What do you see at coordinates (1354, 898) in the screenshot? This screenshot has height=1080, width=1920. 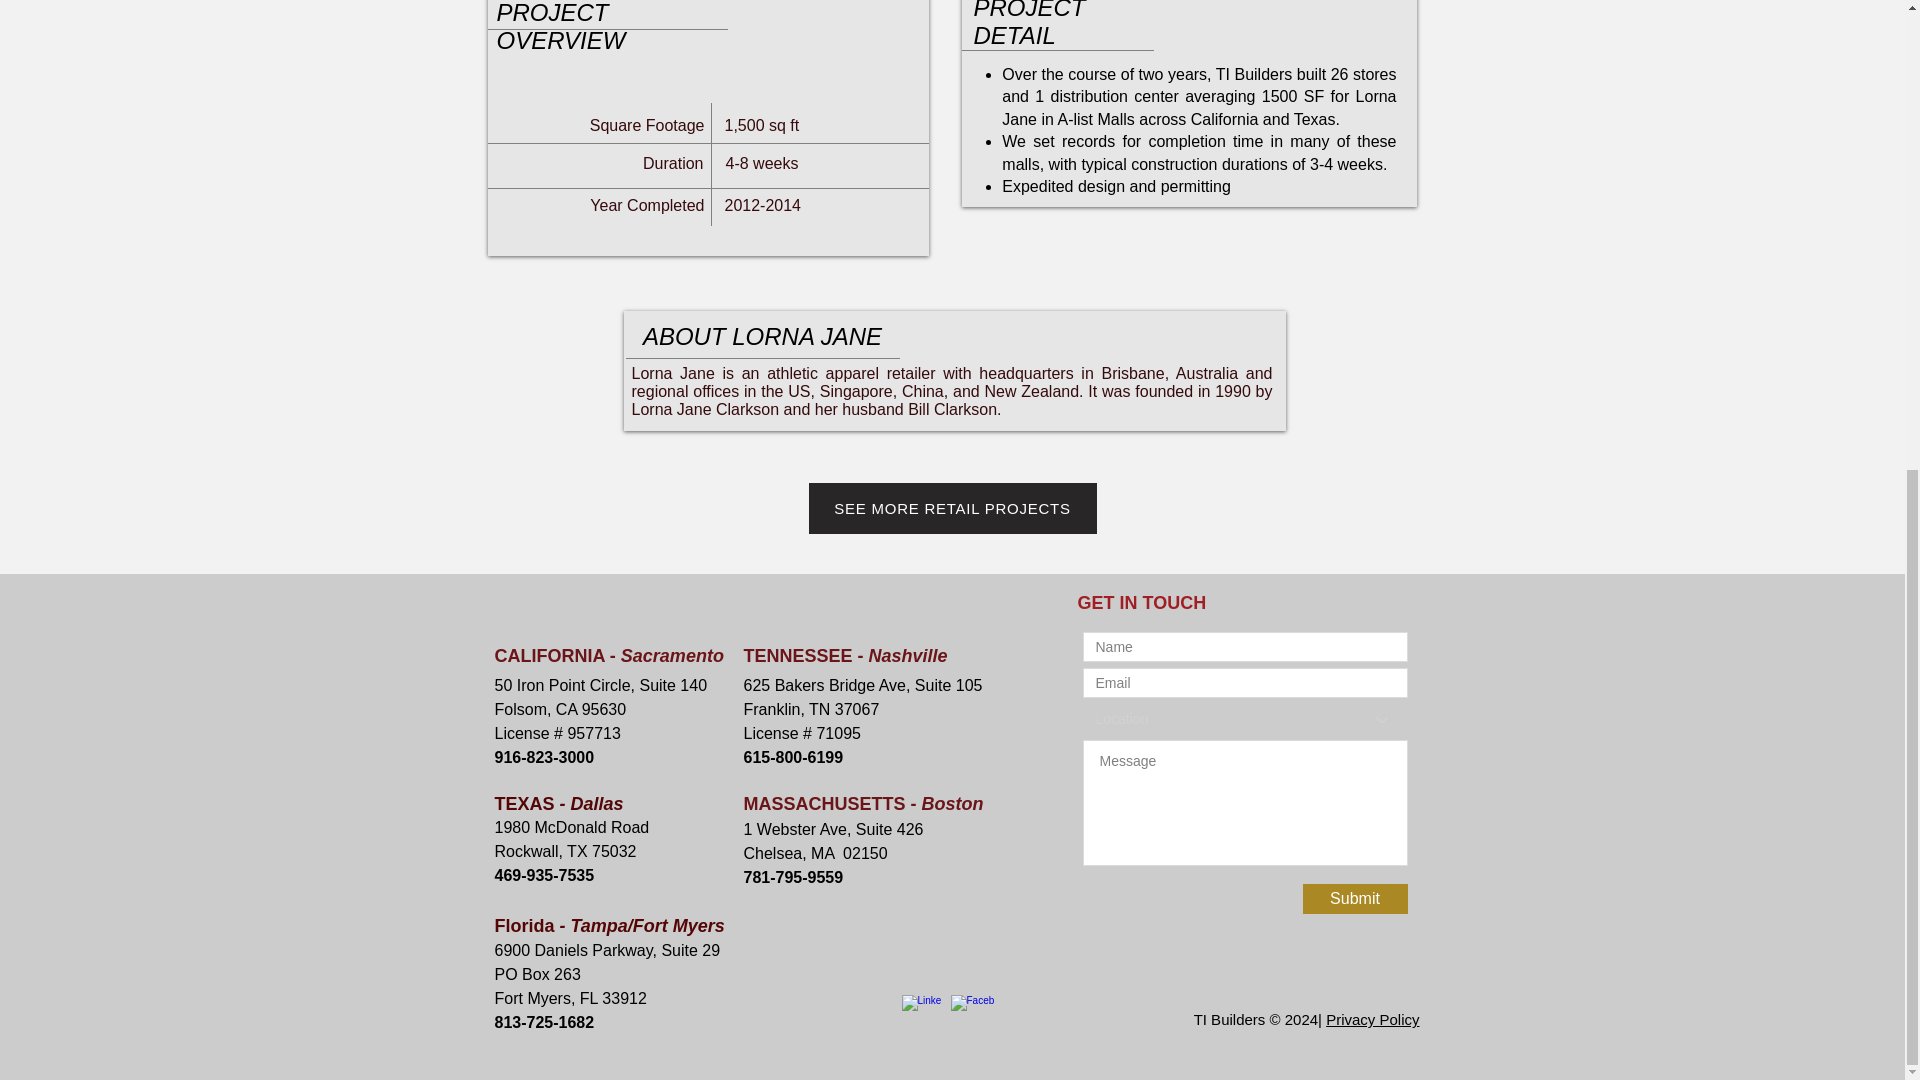 I see `Submit` at bounding box center [1354, 898].